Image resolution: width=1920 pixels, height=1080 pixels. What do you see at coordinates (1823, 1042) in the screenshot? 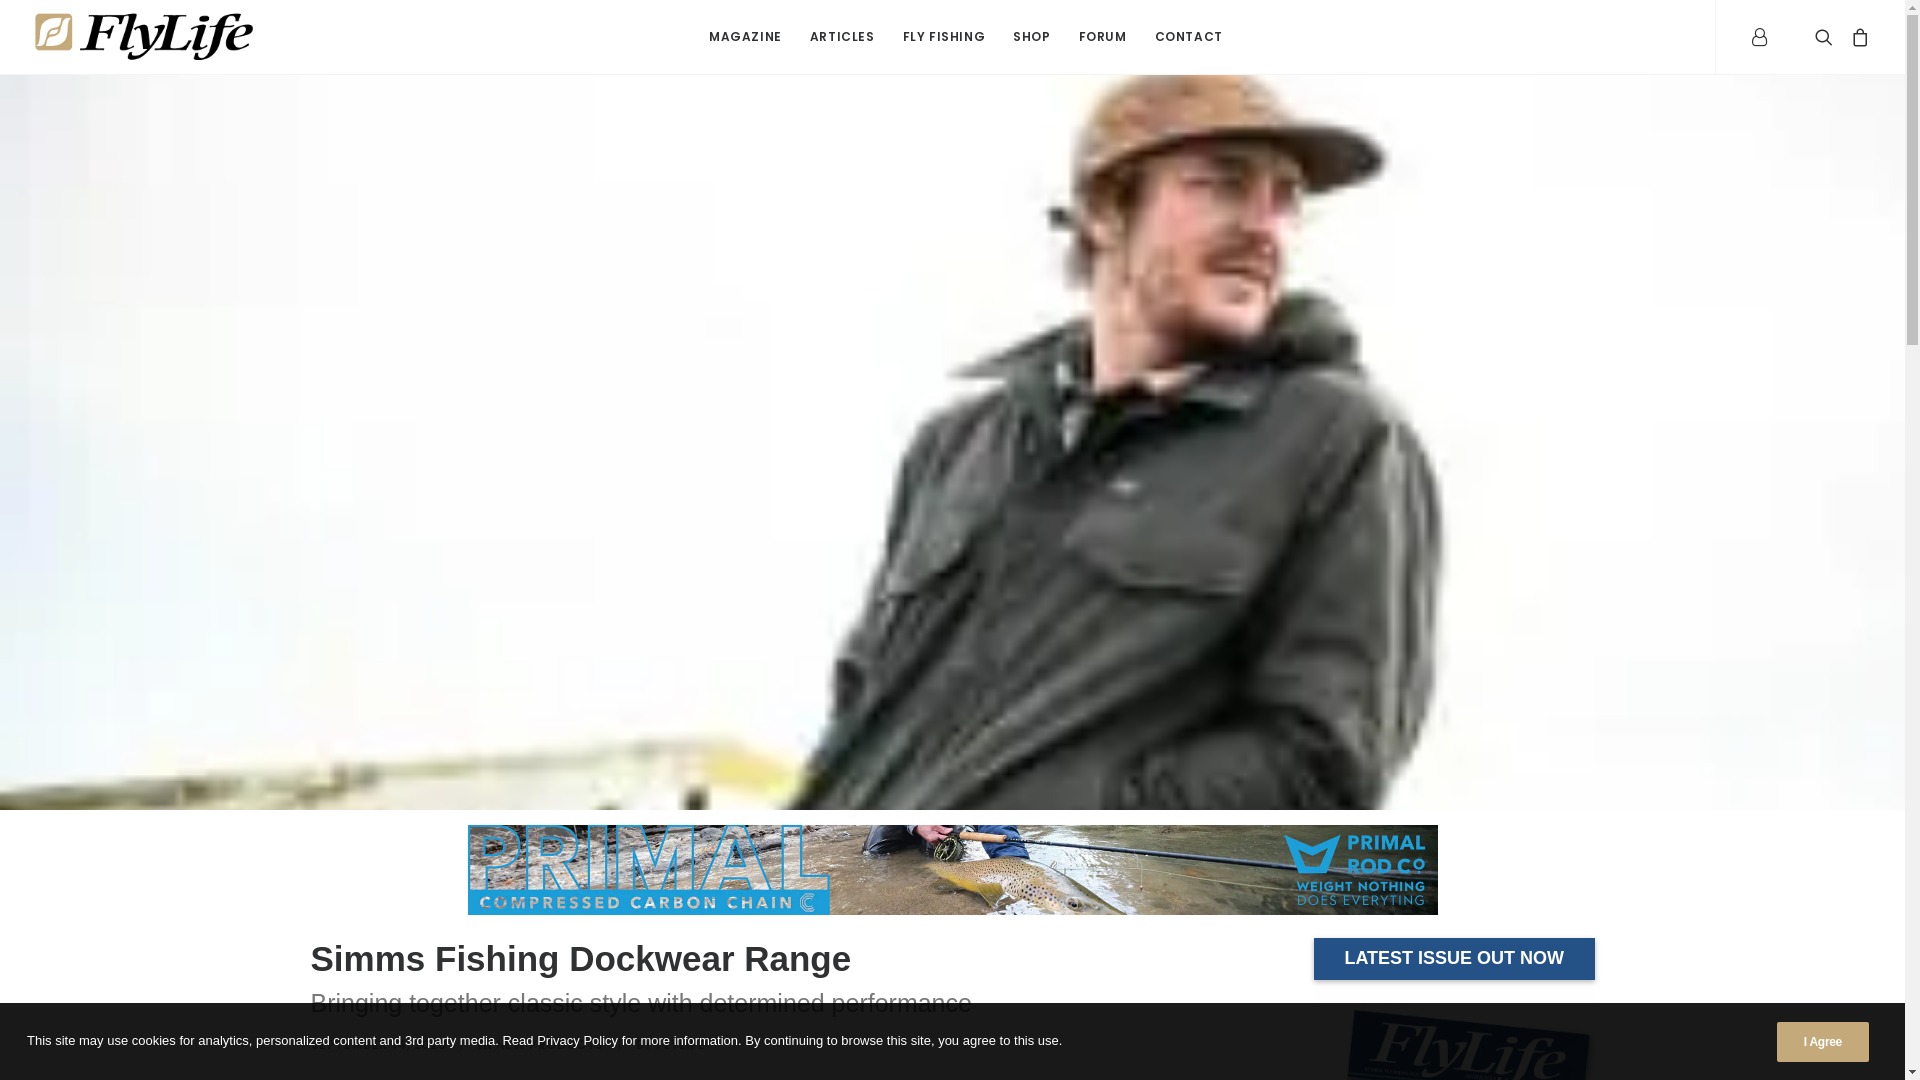
I see `I Agree` at bounding box center [1823, 1042].